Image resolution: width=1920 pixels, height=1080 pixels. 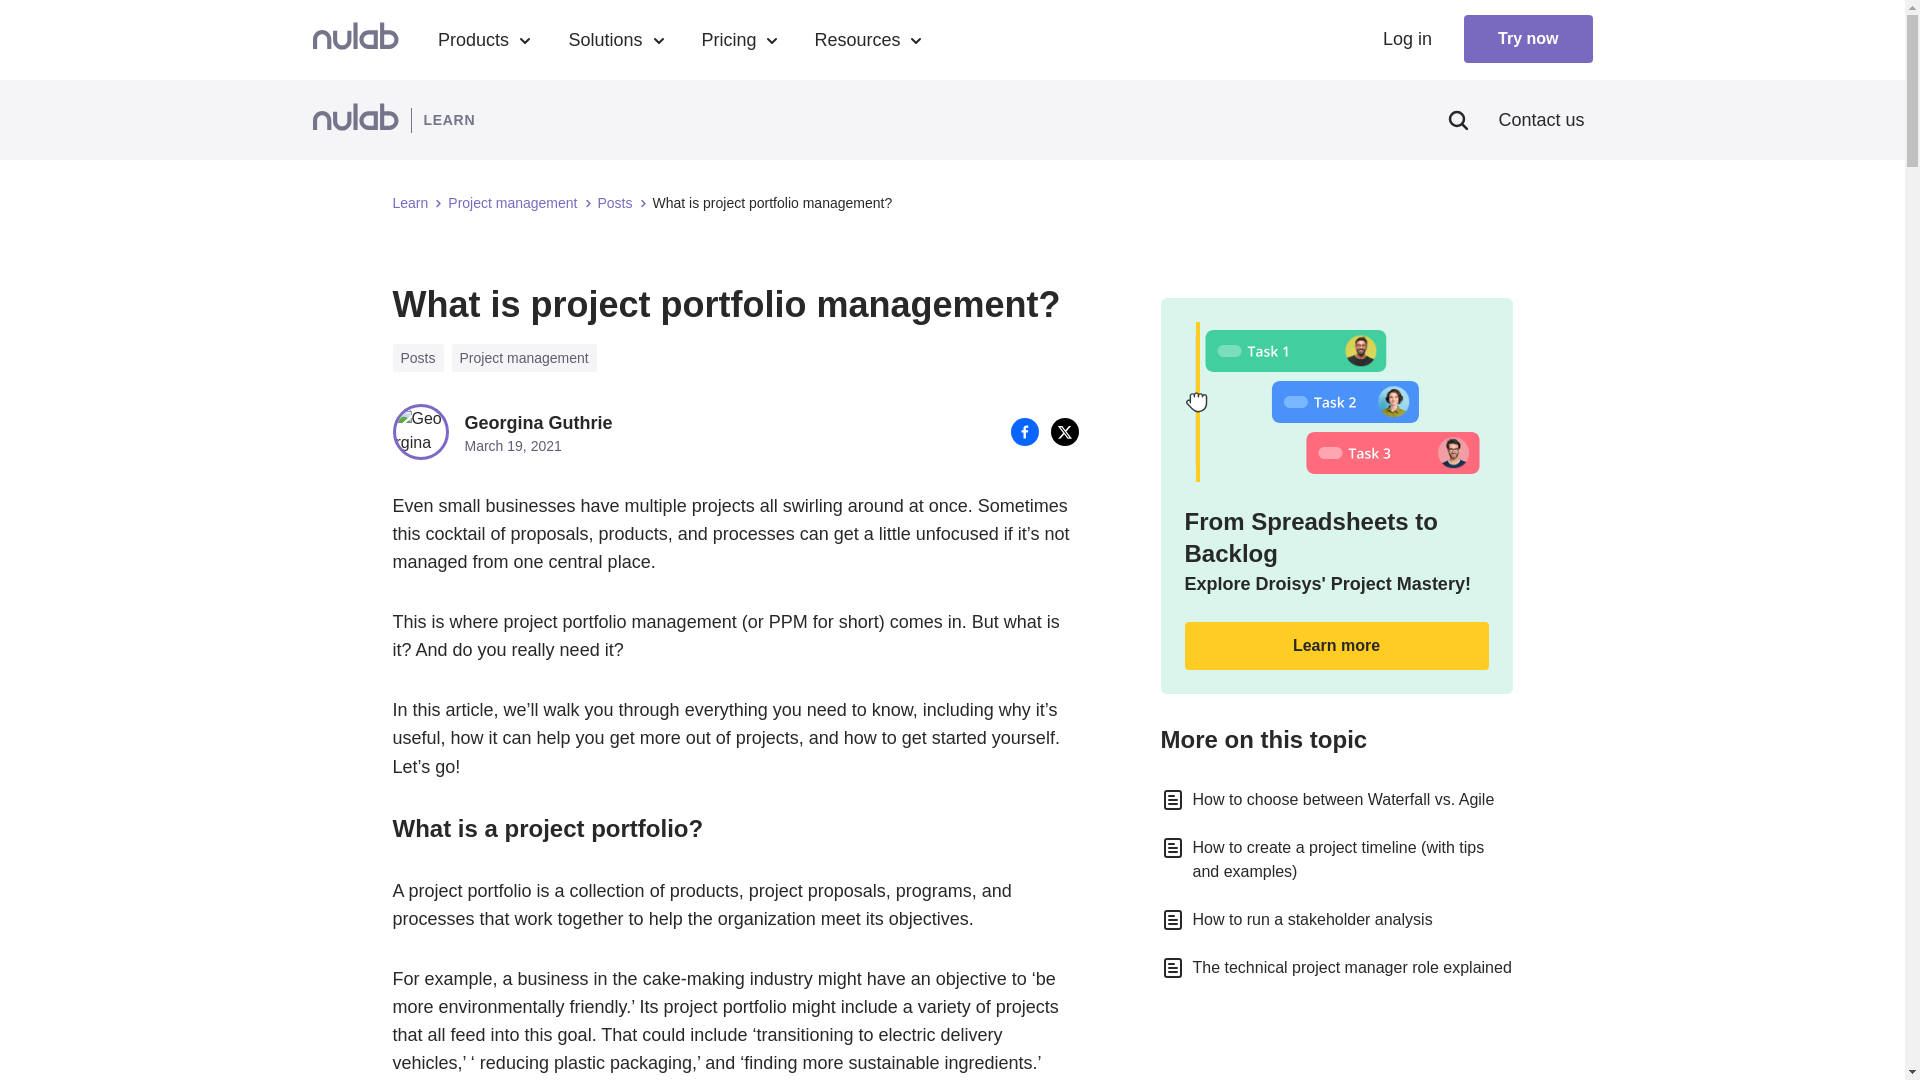 I want to click on Pricing, so click(x=738, y=39).